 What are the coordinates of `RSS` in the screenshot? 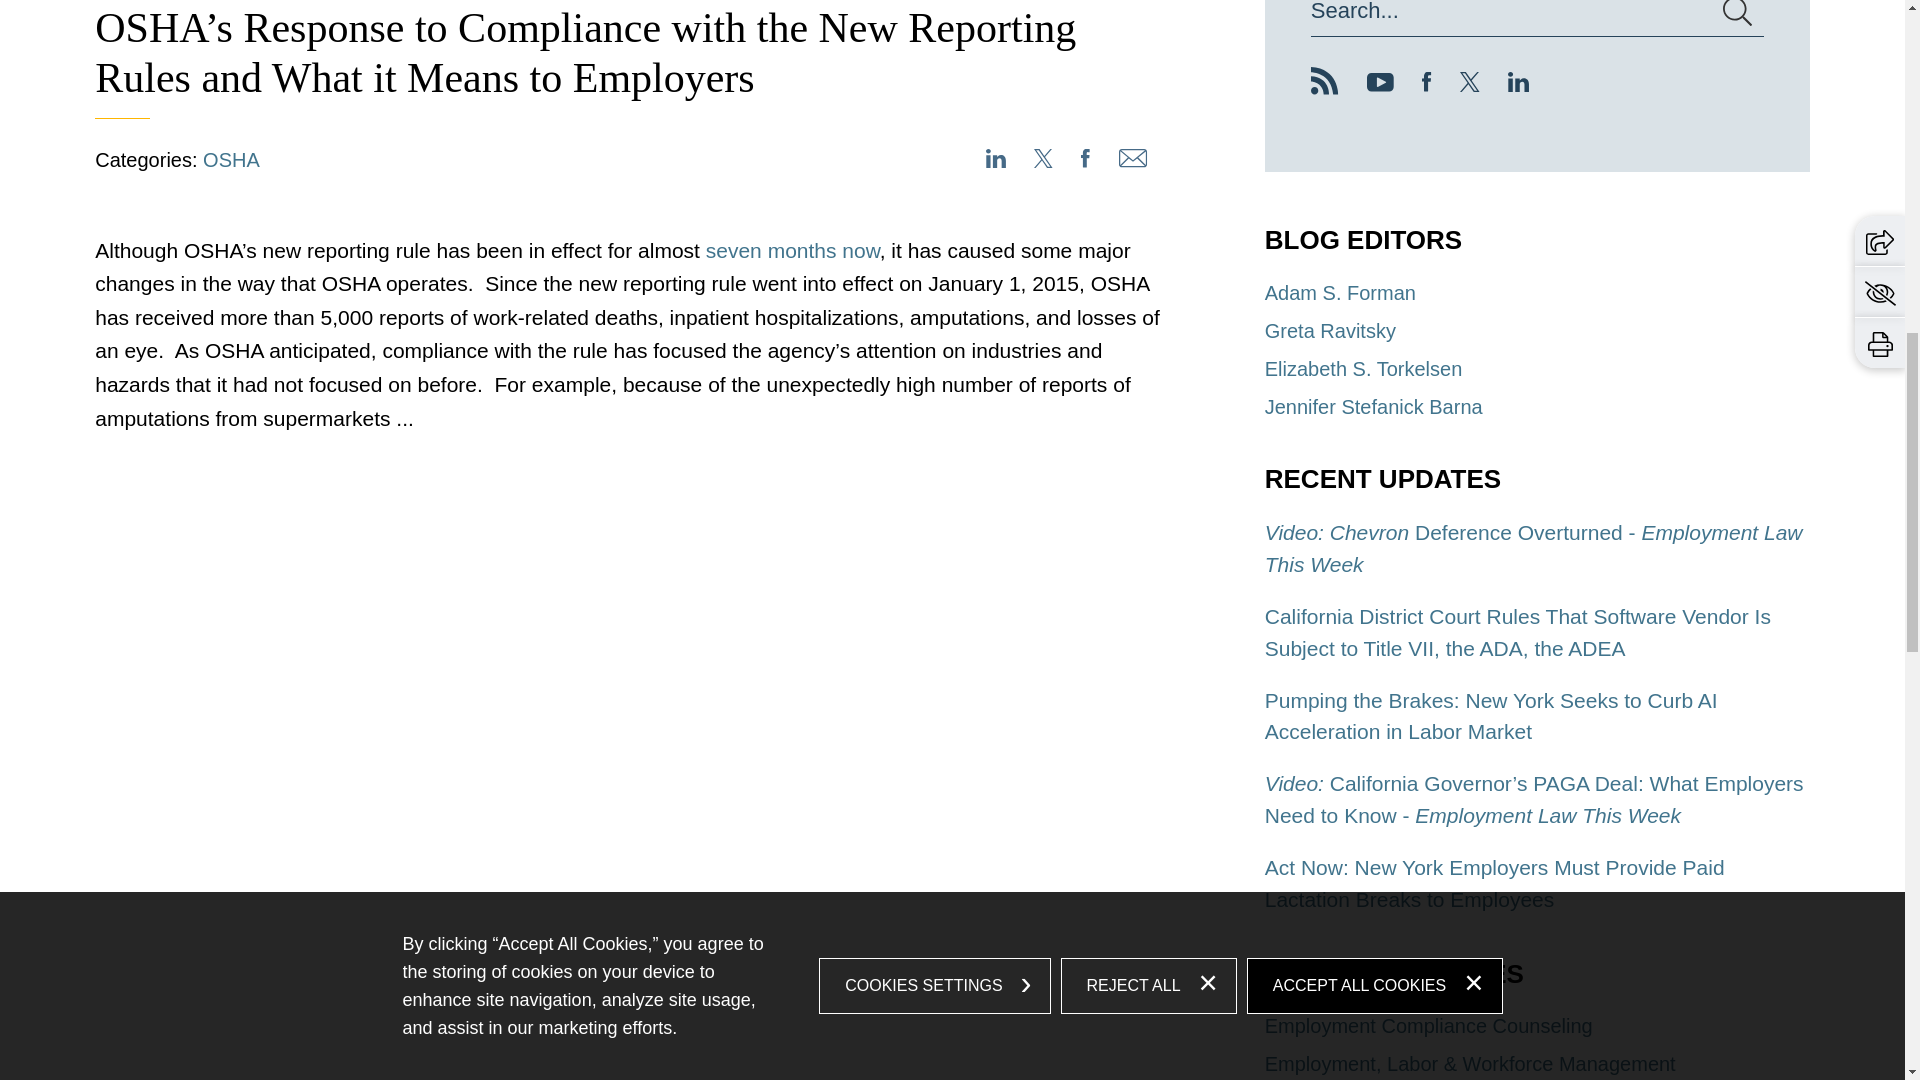 It's located at (1324, 88).